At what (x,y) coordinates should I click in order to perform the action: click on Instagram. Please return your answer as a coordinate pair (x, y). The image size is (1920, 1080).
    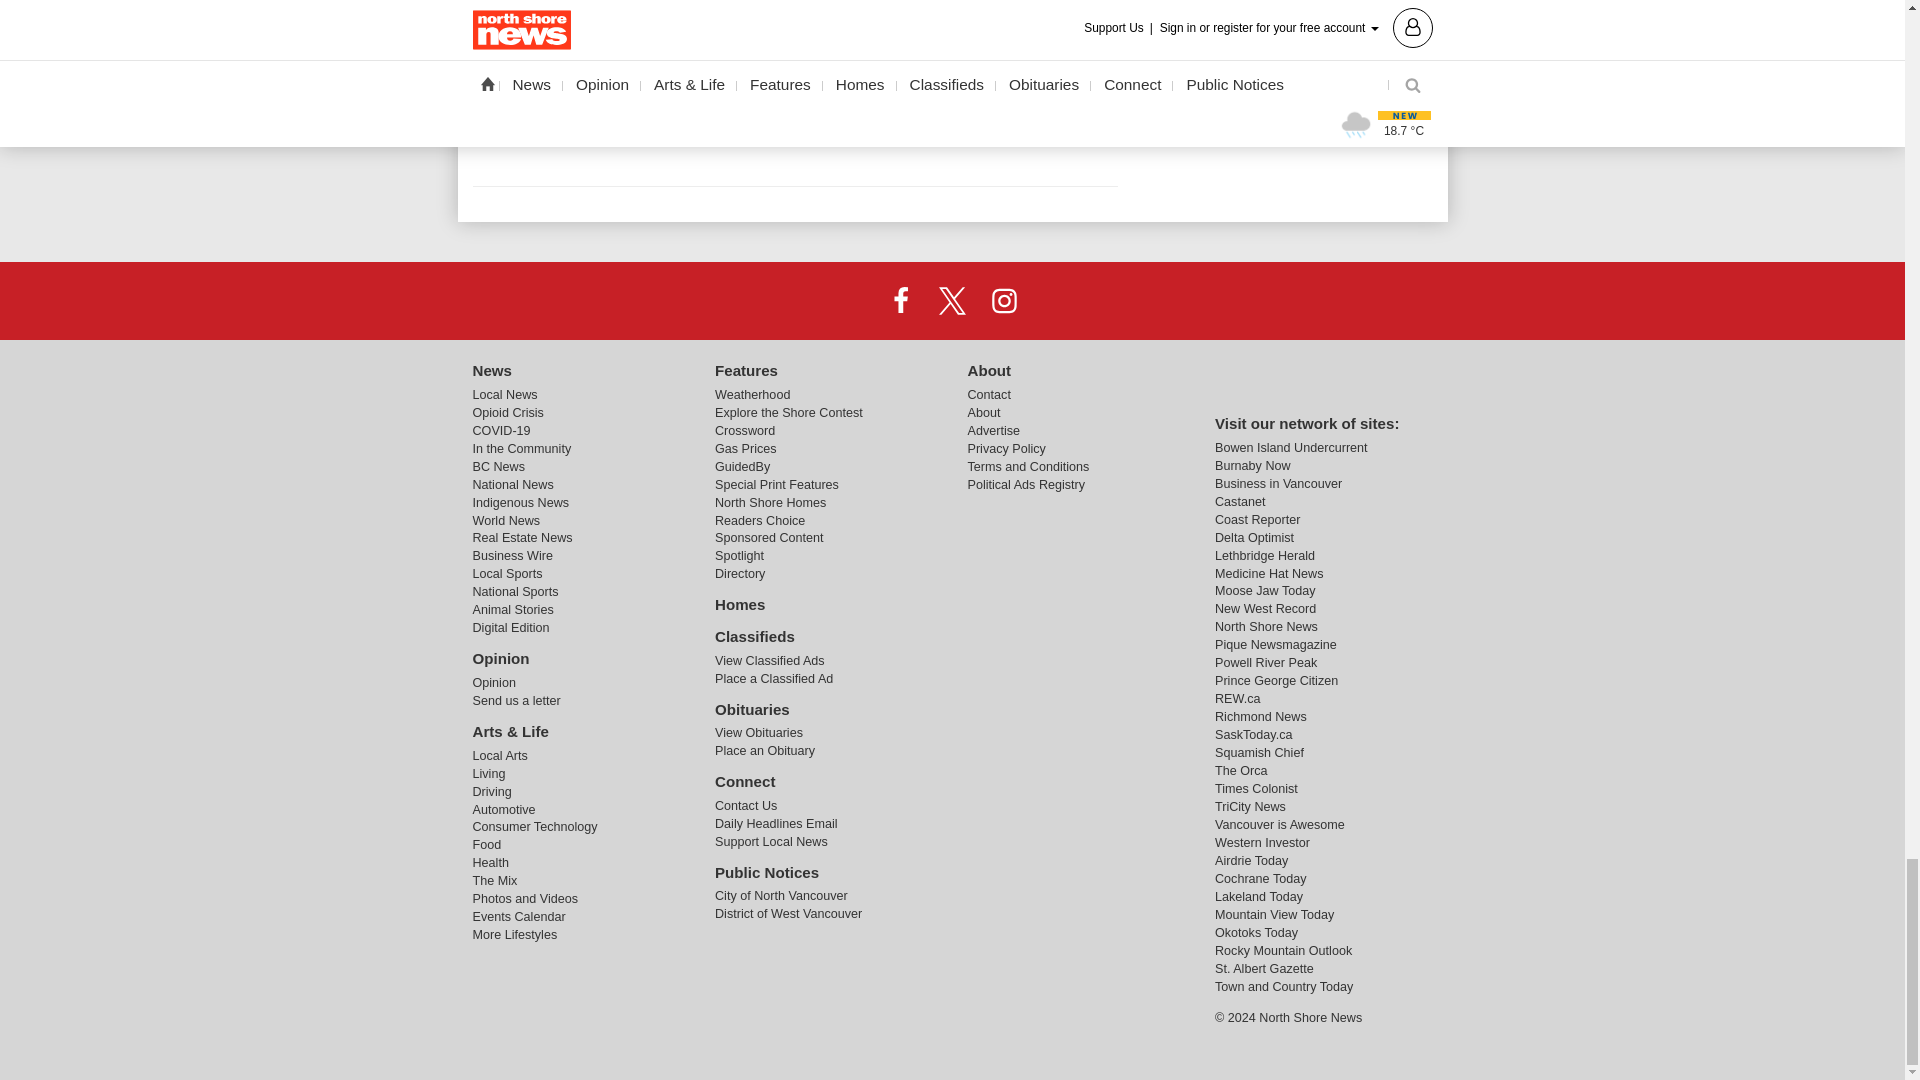
    Looking at the image, I should click on (1003, 299).